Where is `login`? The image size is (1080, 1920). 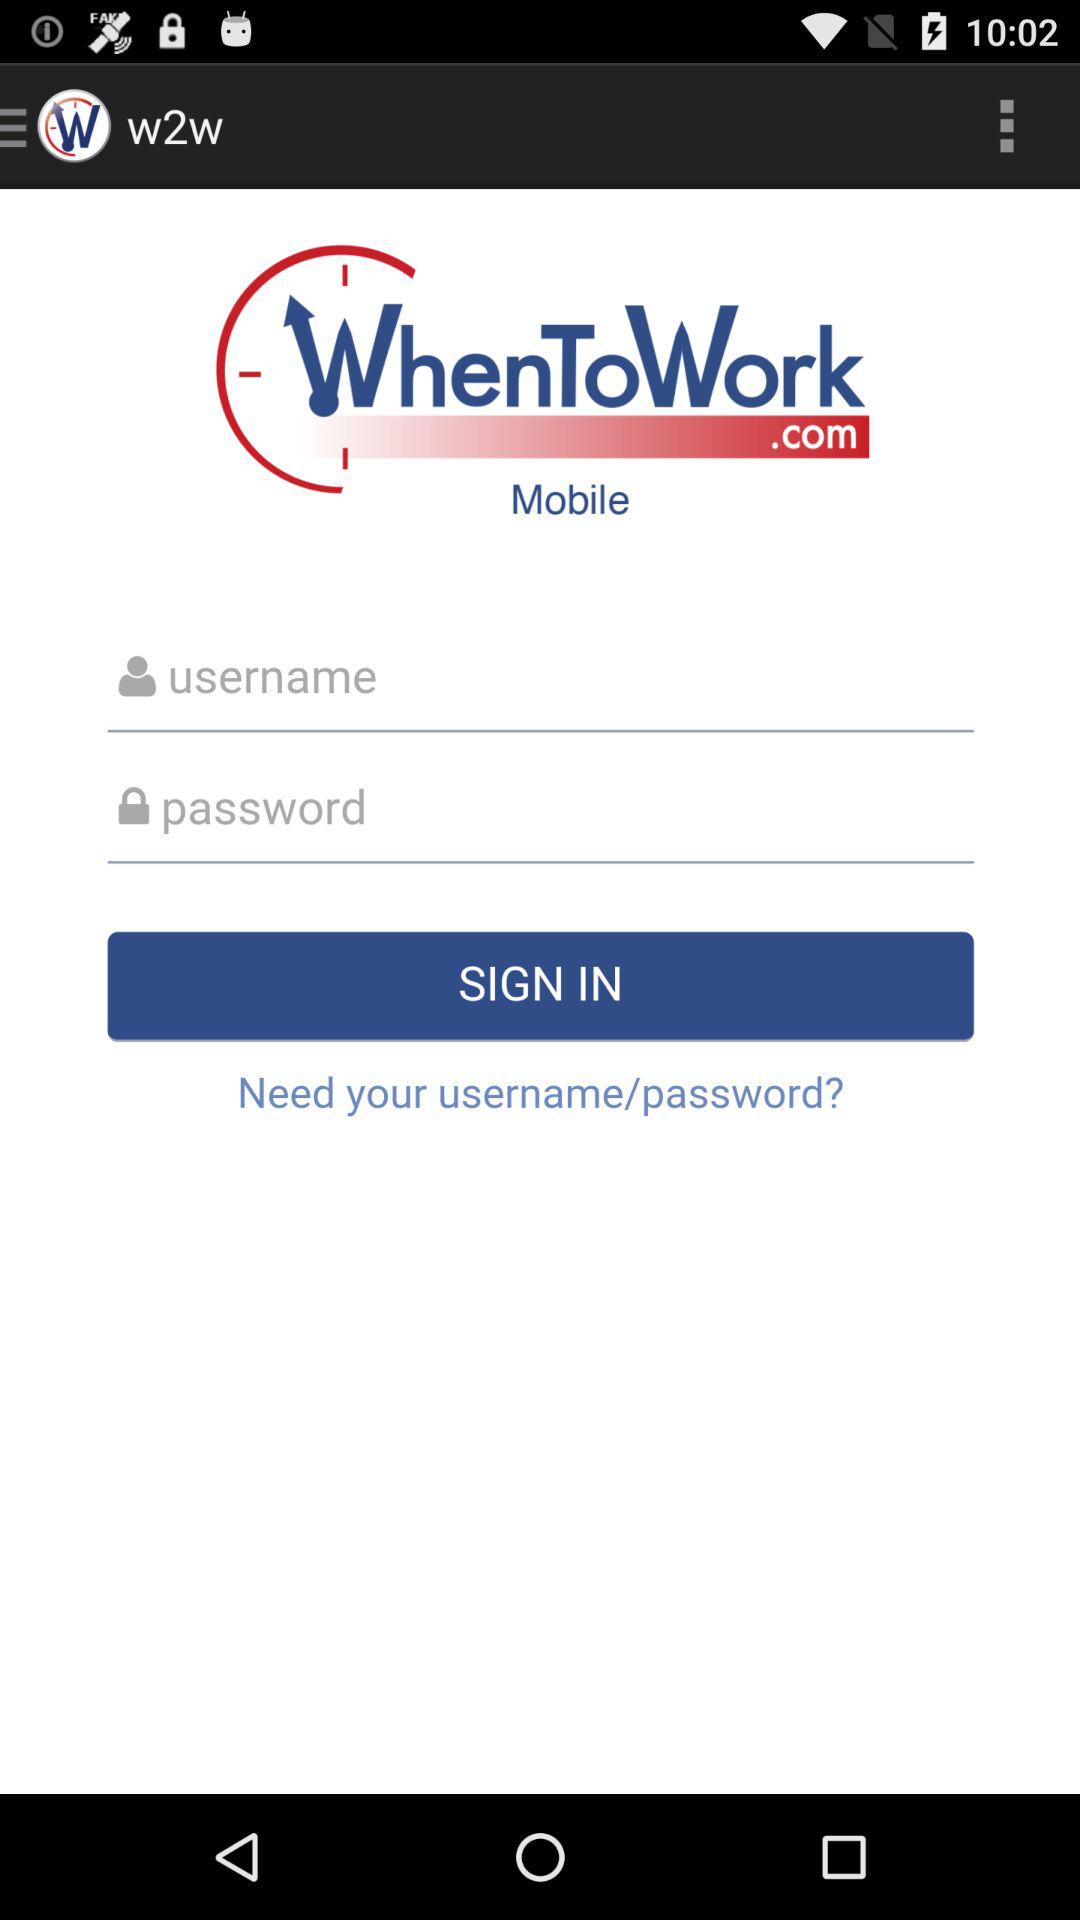 login is located at coordinates (540, 992).